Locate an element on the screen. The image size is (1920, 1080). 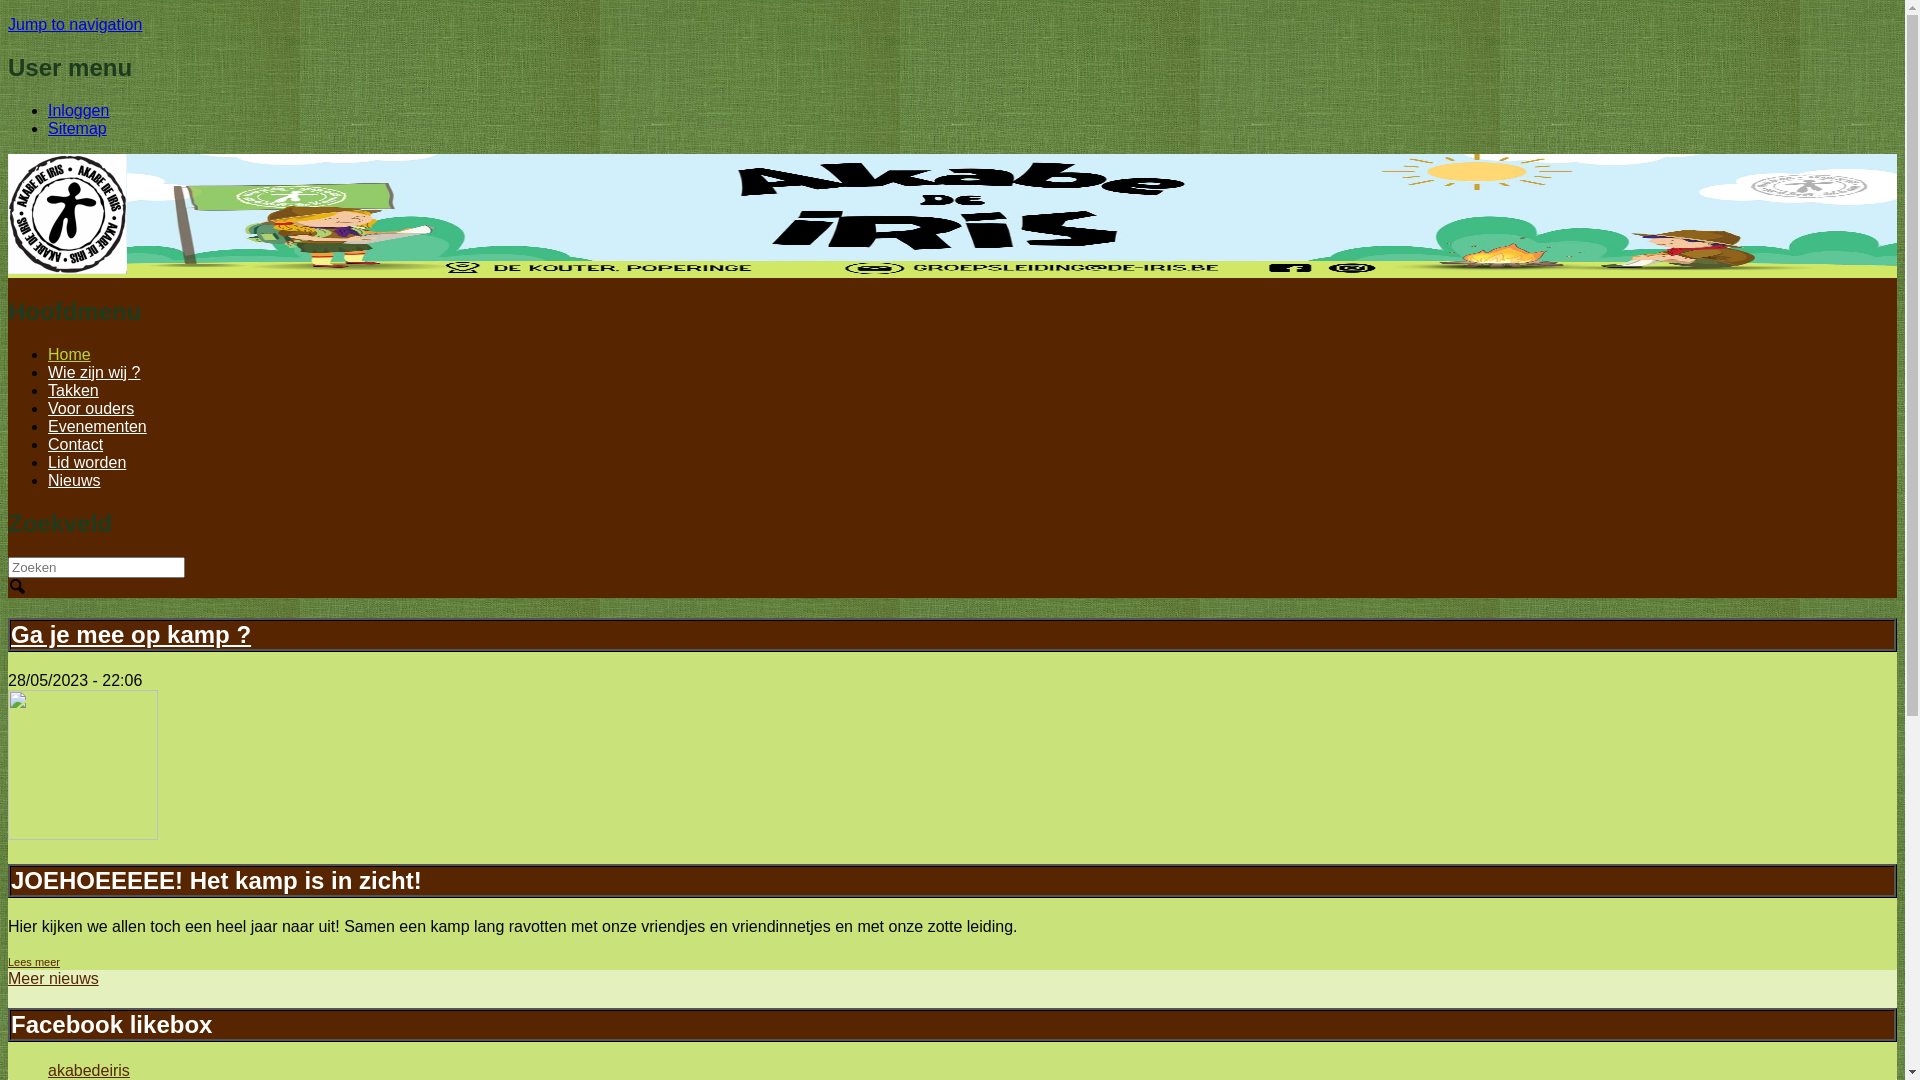
Geef de woorden op waarnaar u wilt zoeken. is located at coordinates (96, 568).